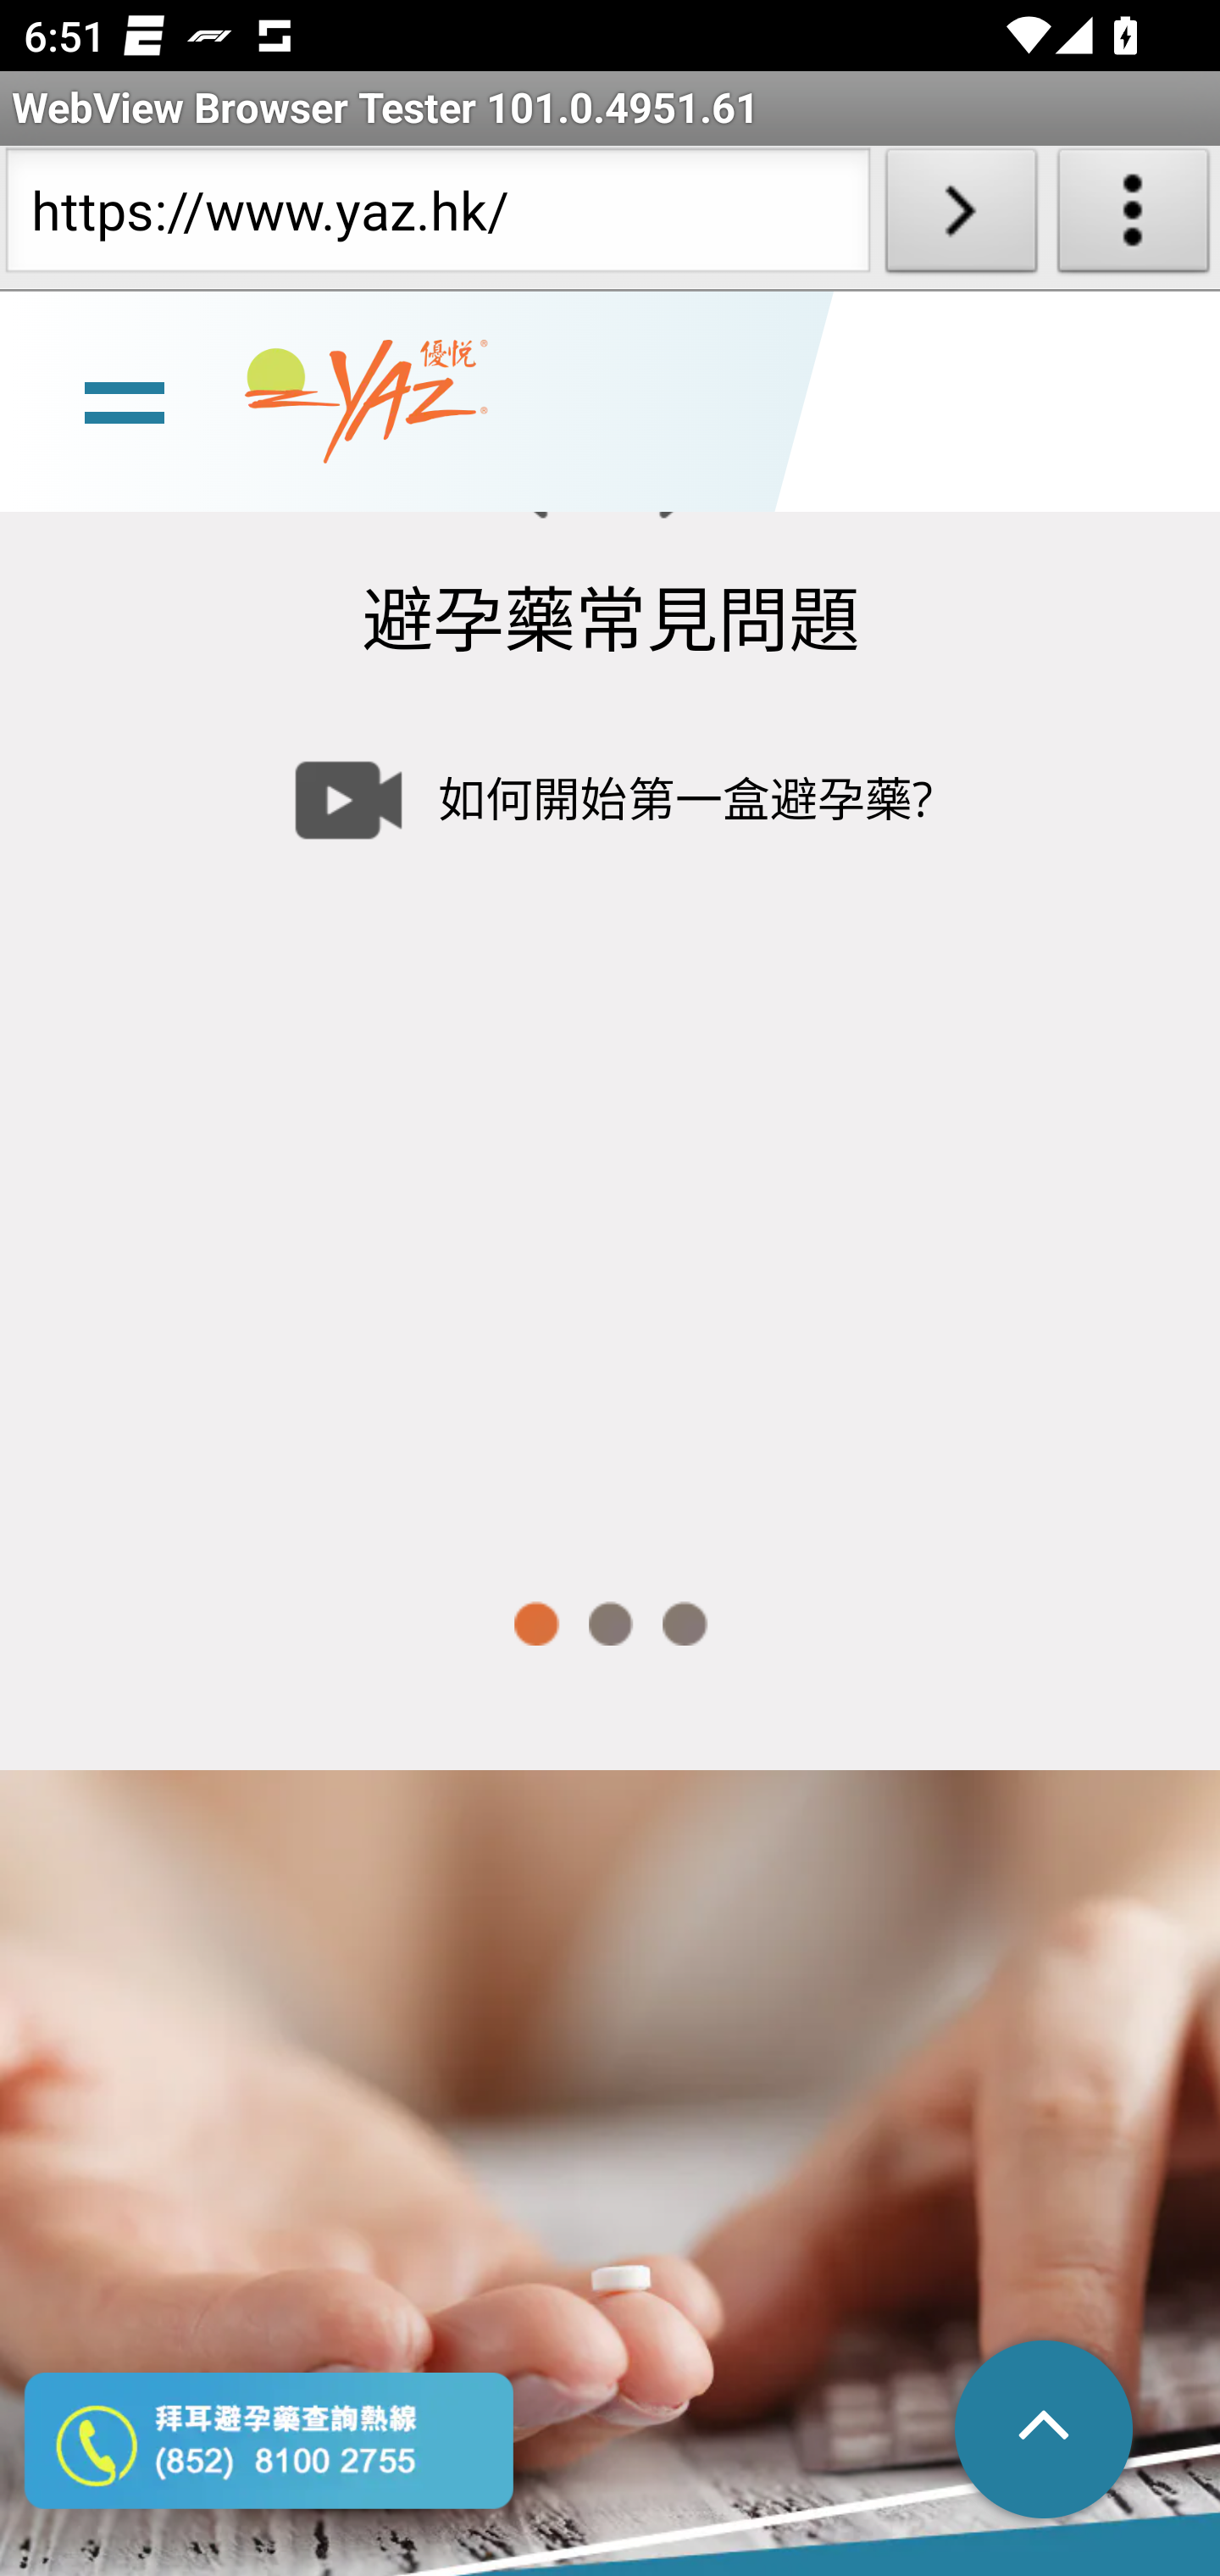 This screenshot has height=2576, width=1220. Describe the element at coordinates (610, 1115) in the screenshot. I see `slide 1 如何開始第一盒避孕藥? Video Player Video Player` at that location.